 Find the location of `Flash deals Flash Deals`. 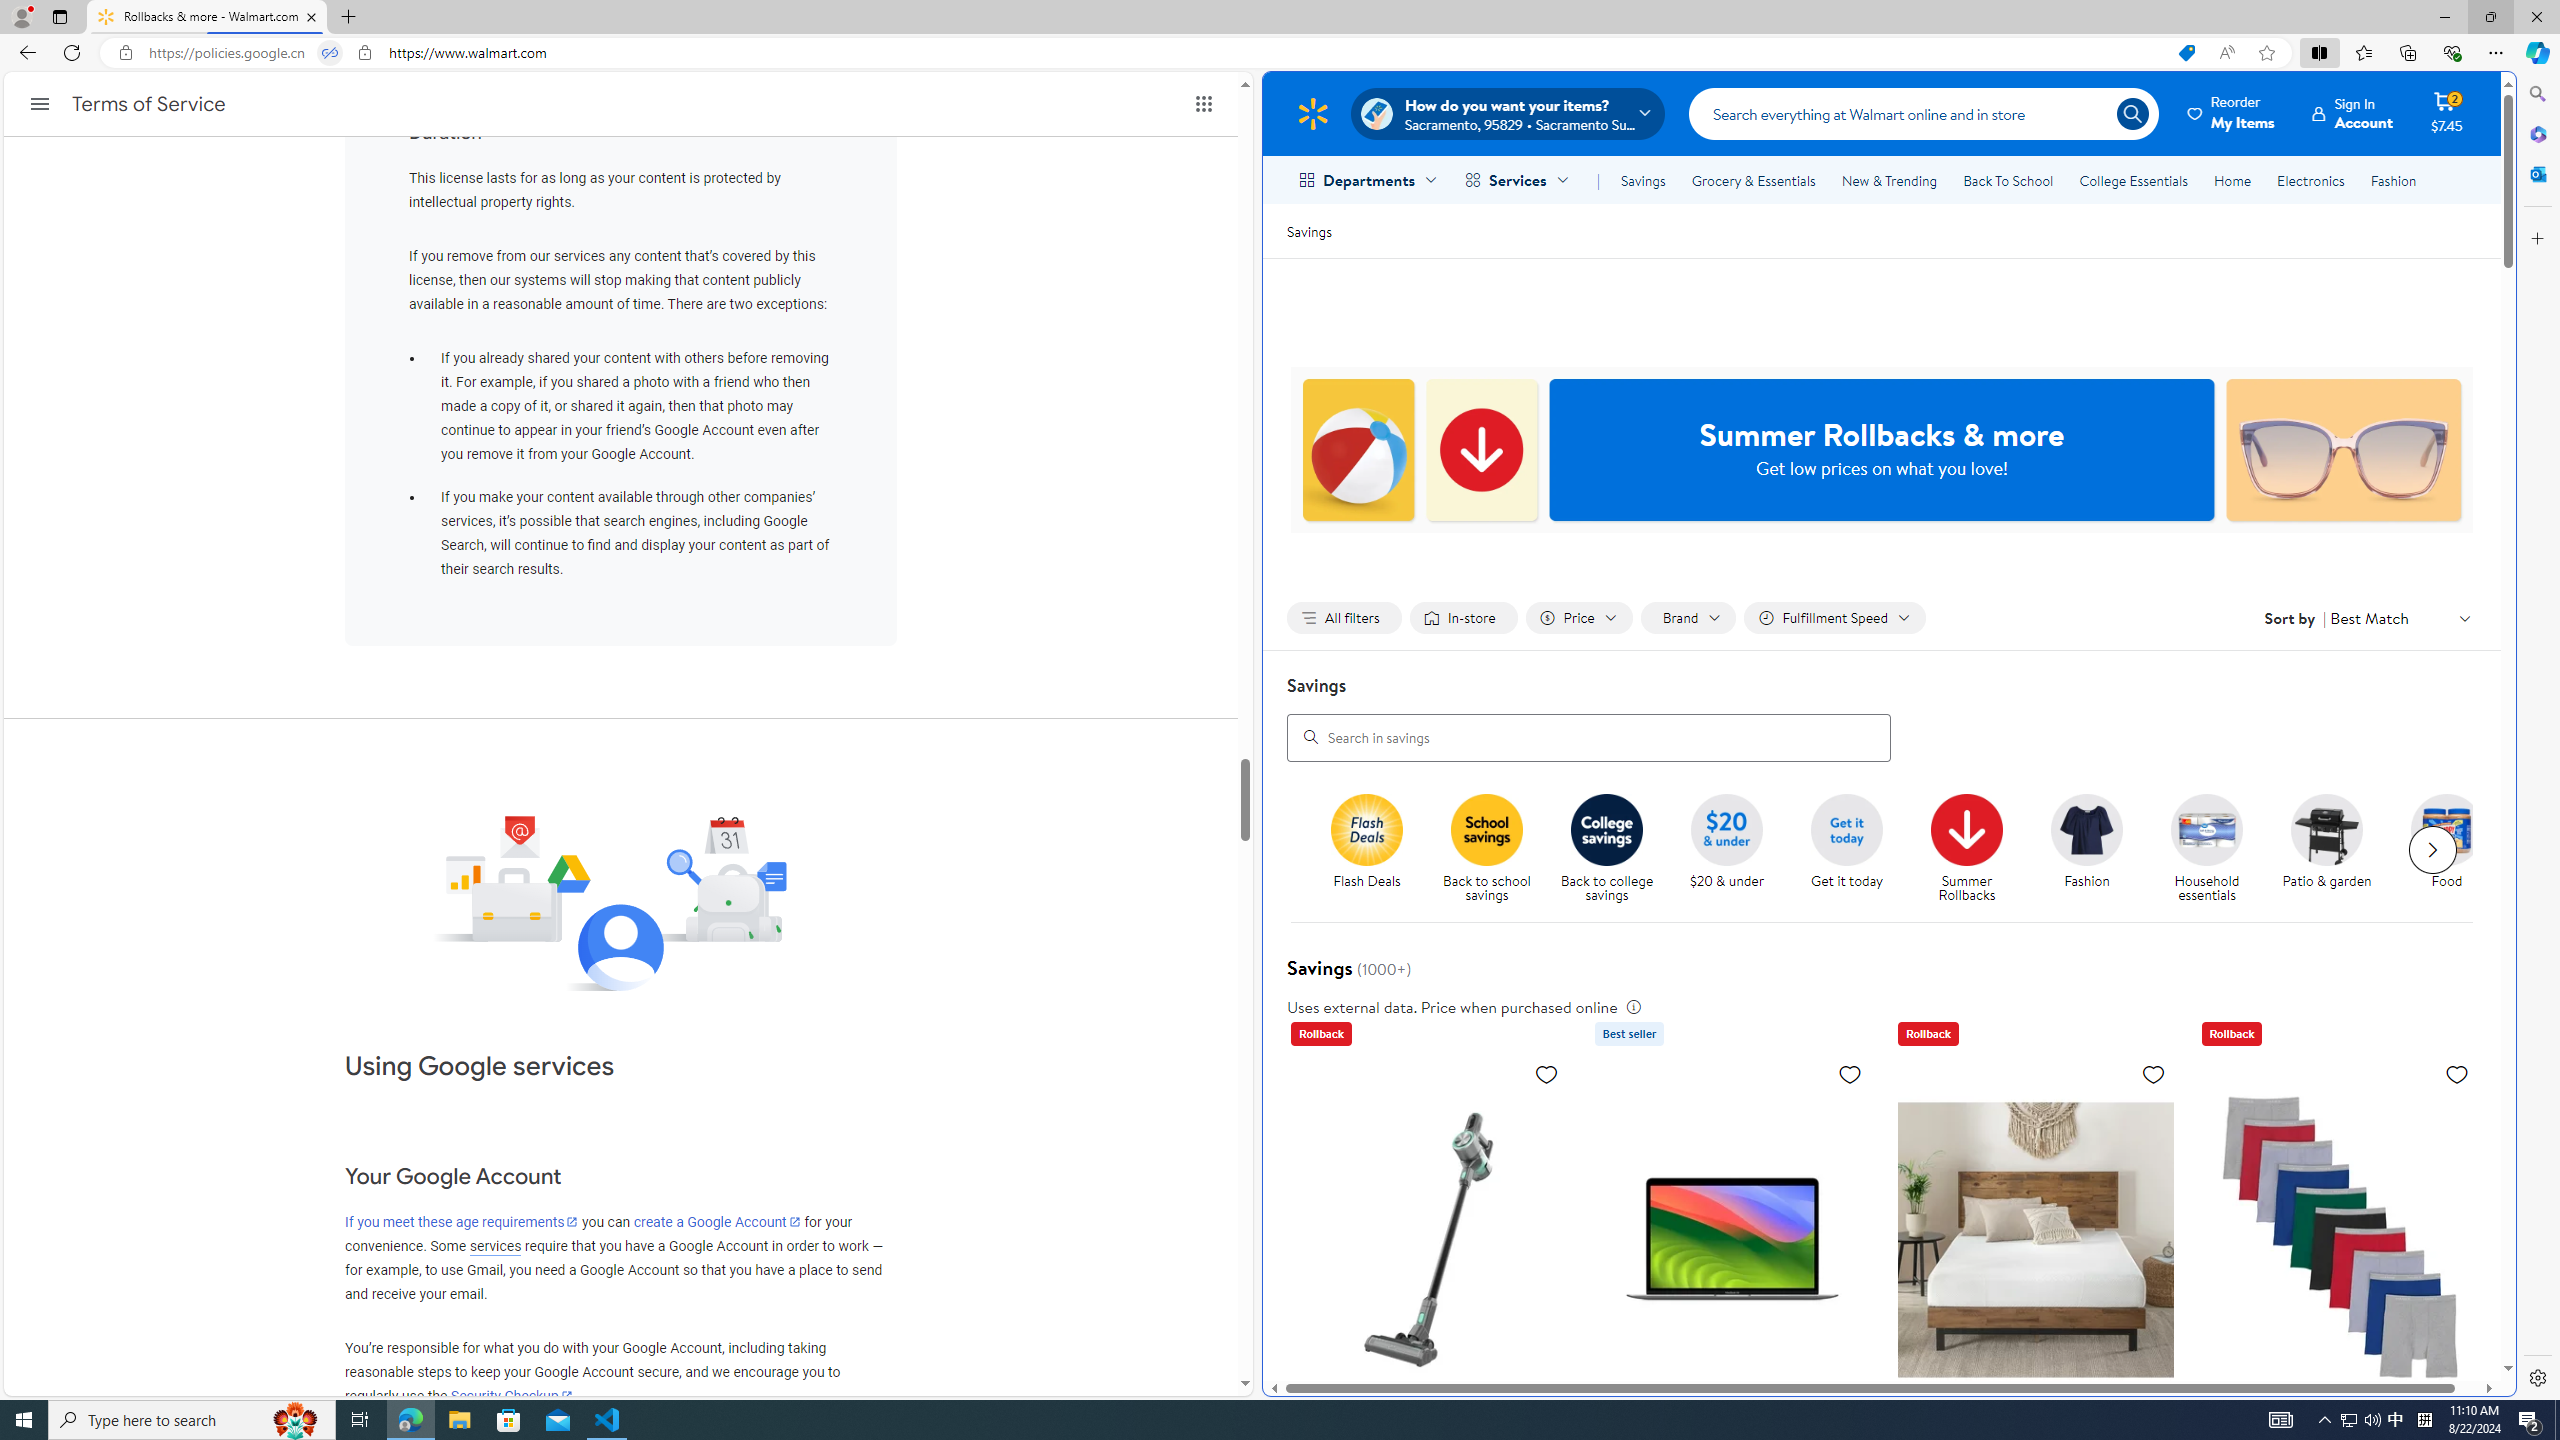

Flash deals Flash Deals is located at coordinates (1366, 842).